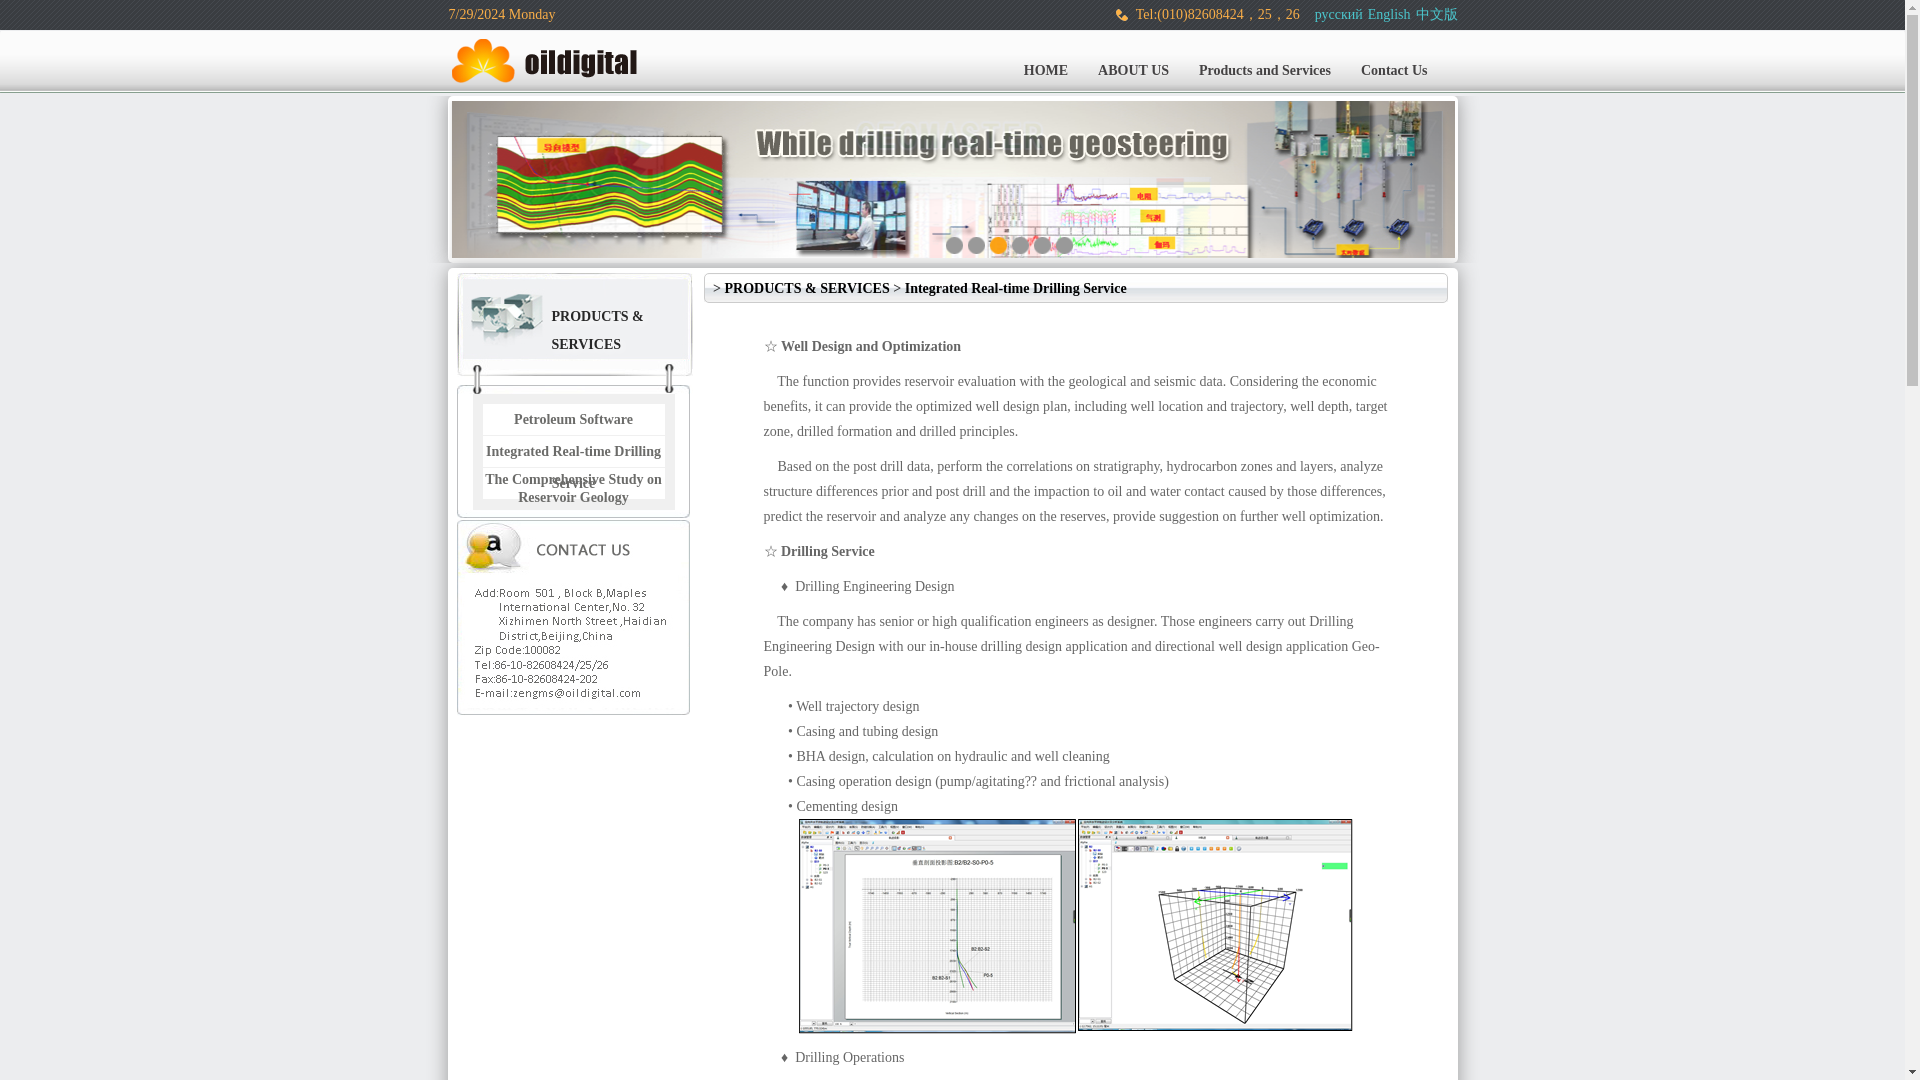 The image size is (1920, 1080). Describe the element at coordinates (1133, 71) in the screenshot. I see `ABOUT US` at that location.